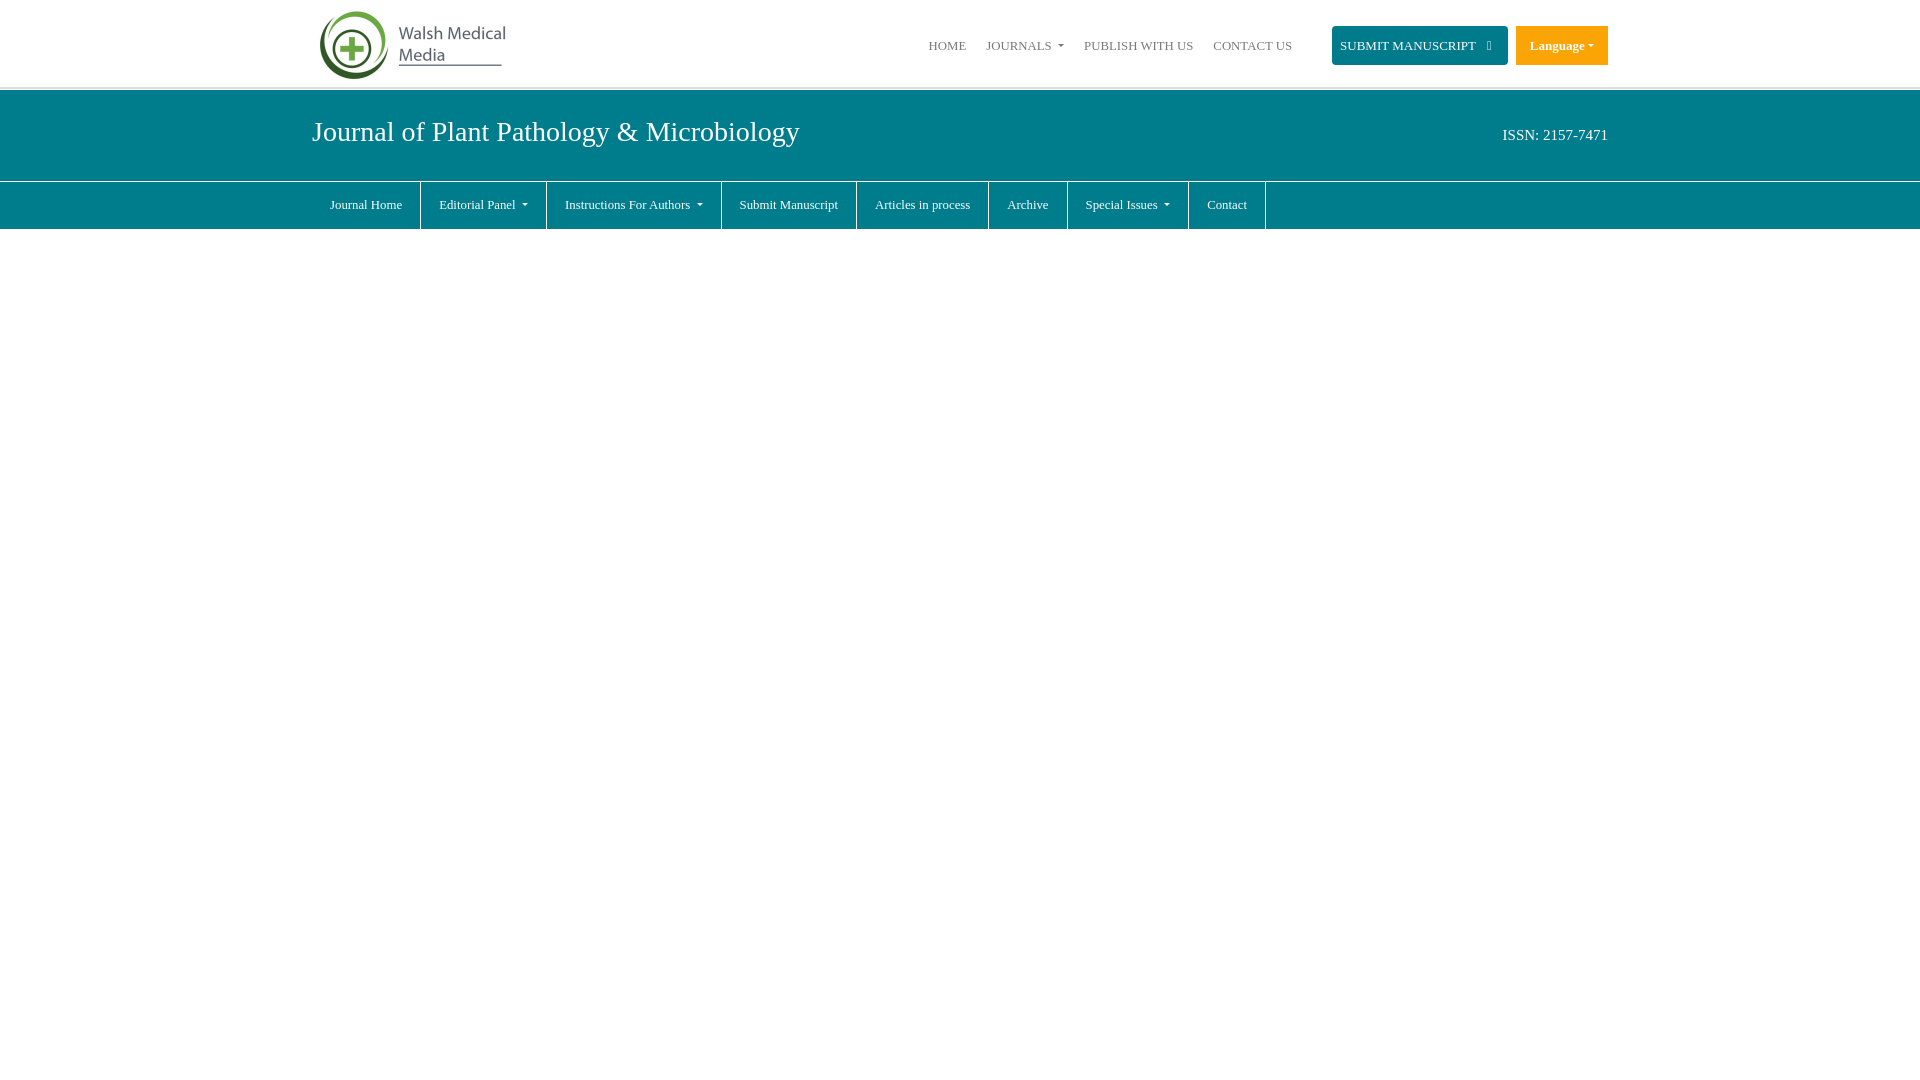  I want to click on Instructions For Authors, so click(633, 206).